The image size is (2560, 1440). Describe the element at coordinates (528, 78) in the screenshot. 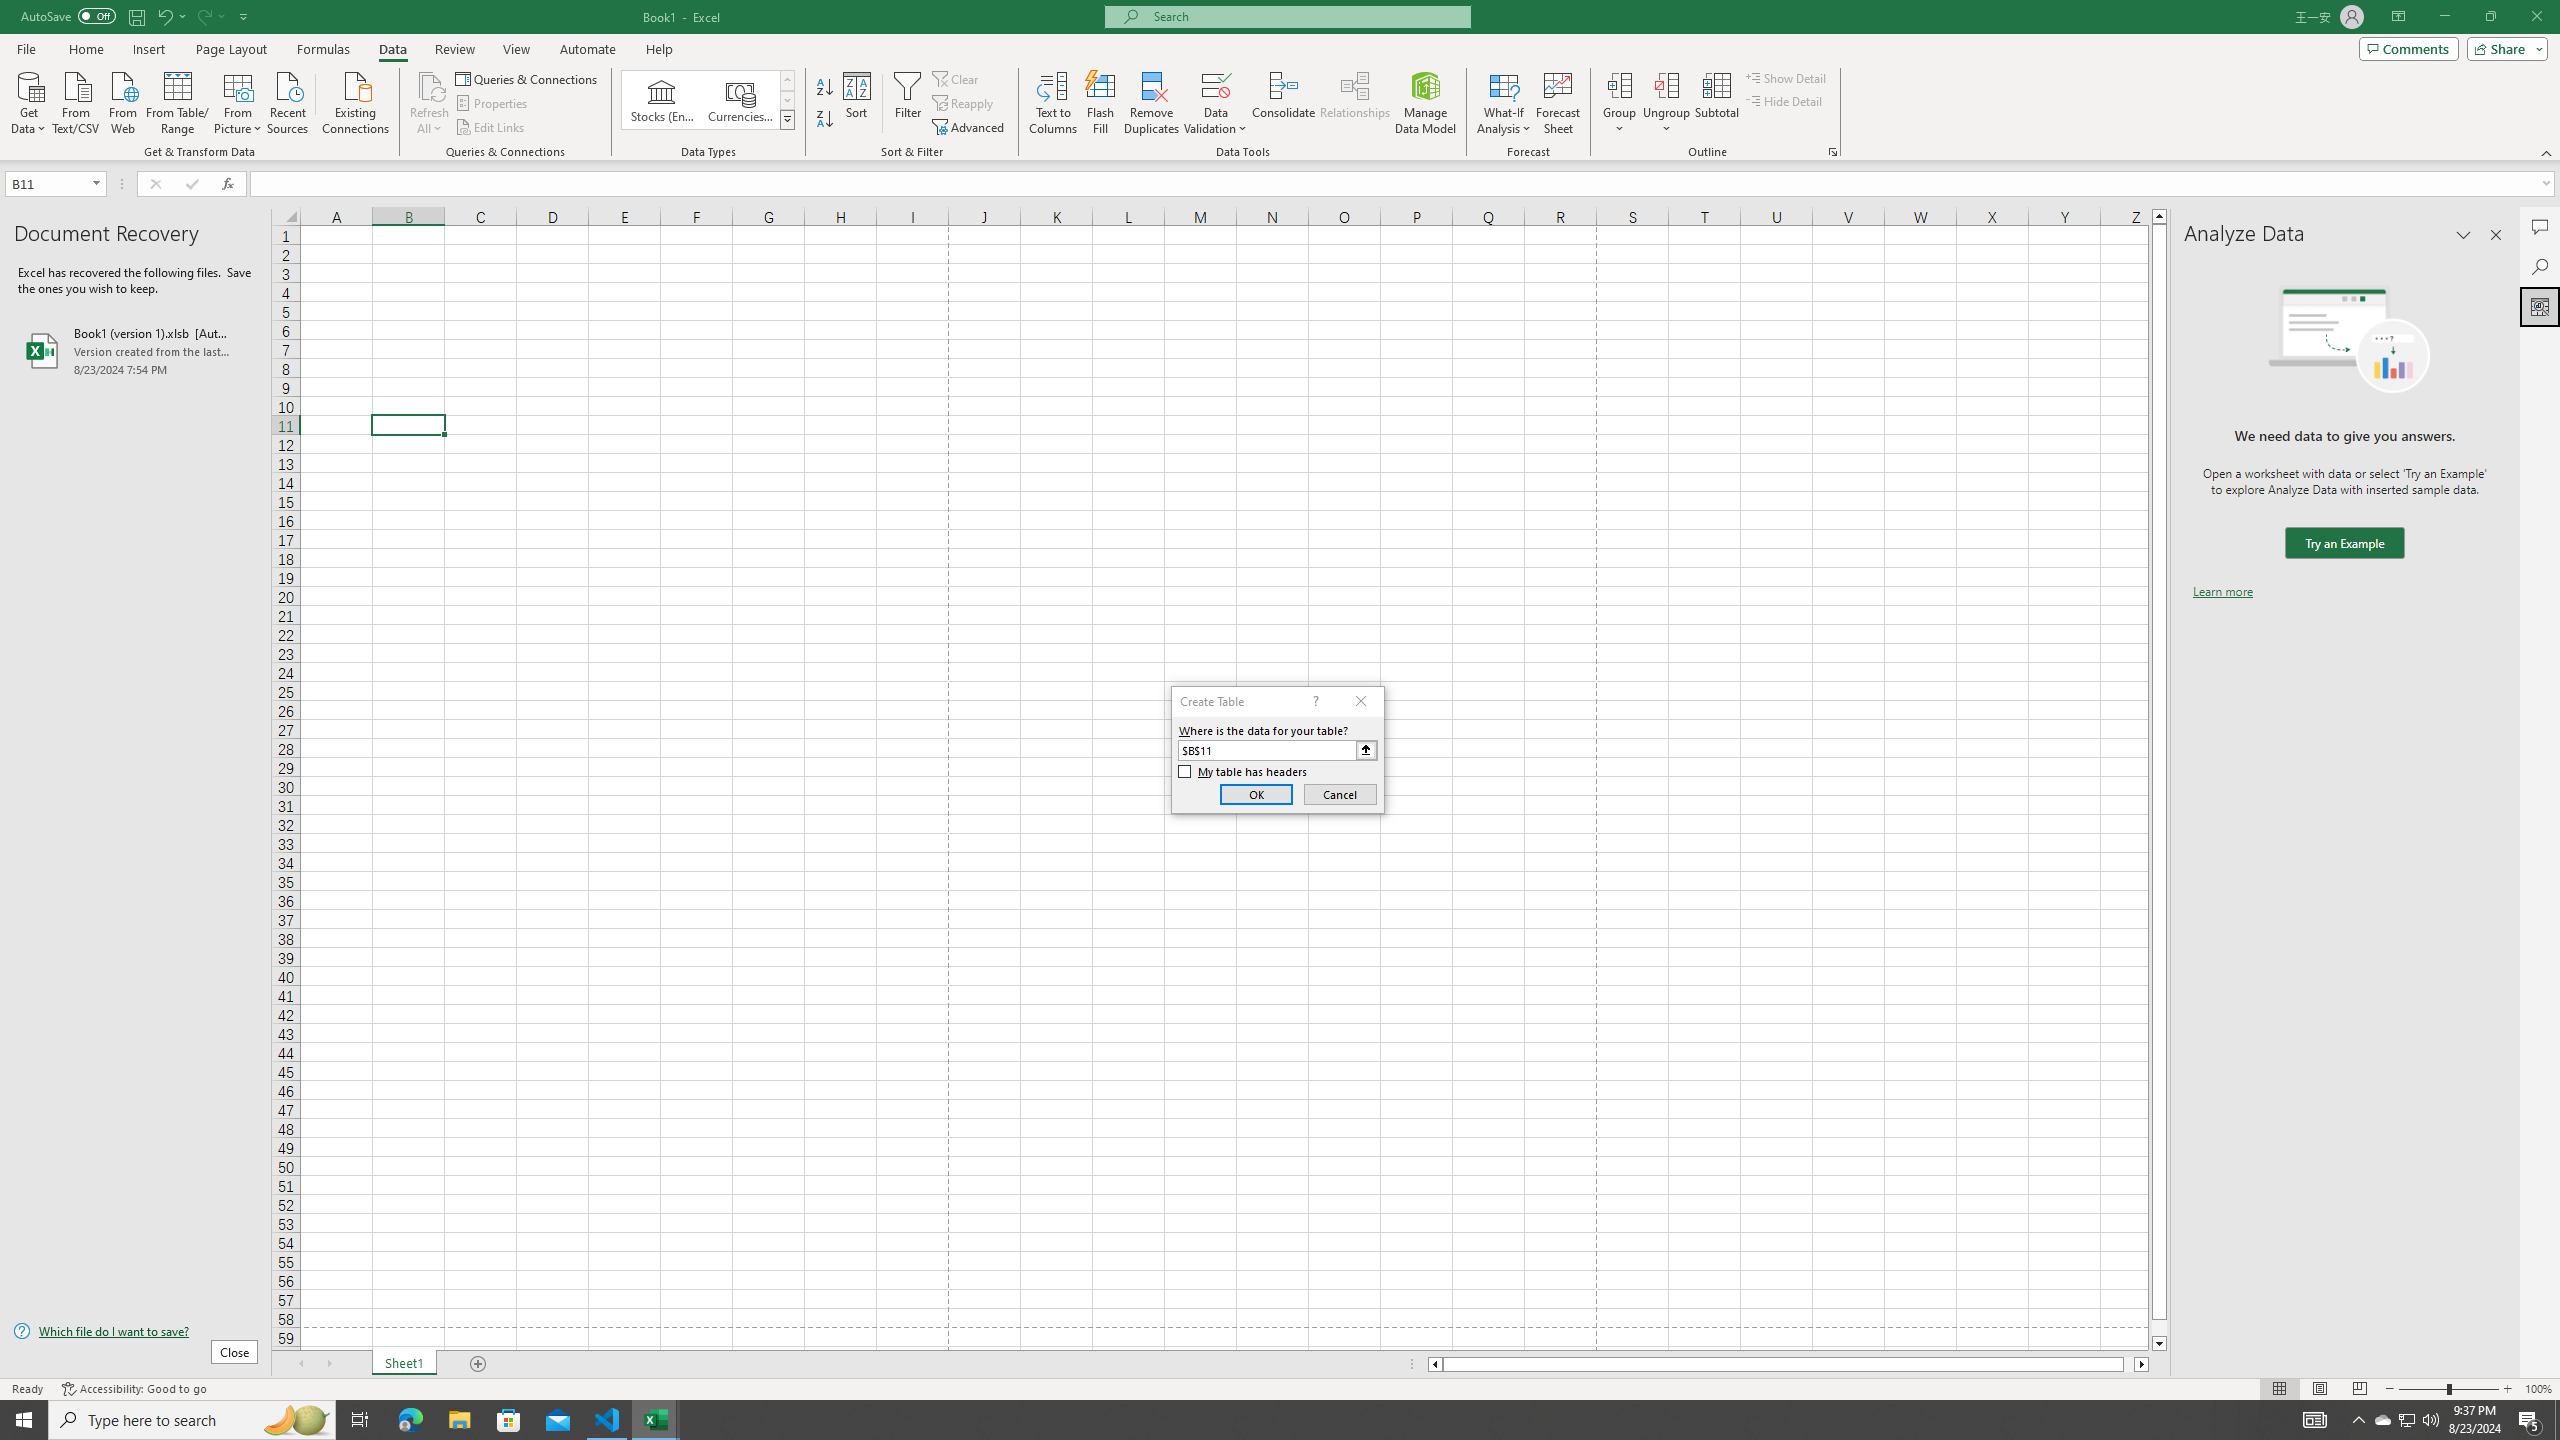

I see `Queries & Connections` at that location.